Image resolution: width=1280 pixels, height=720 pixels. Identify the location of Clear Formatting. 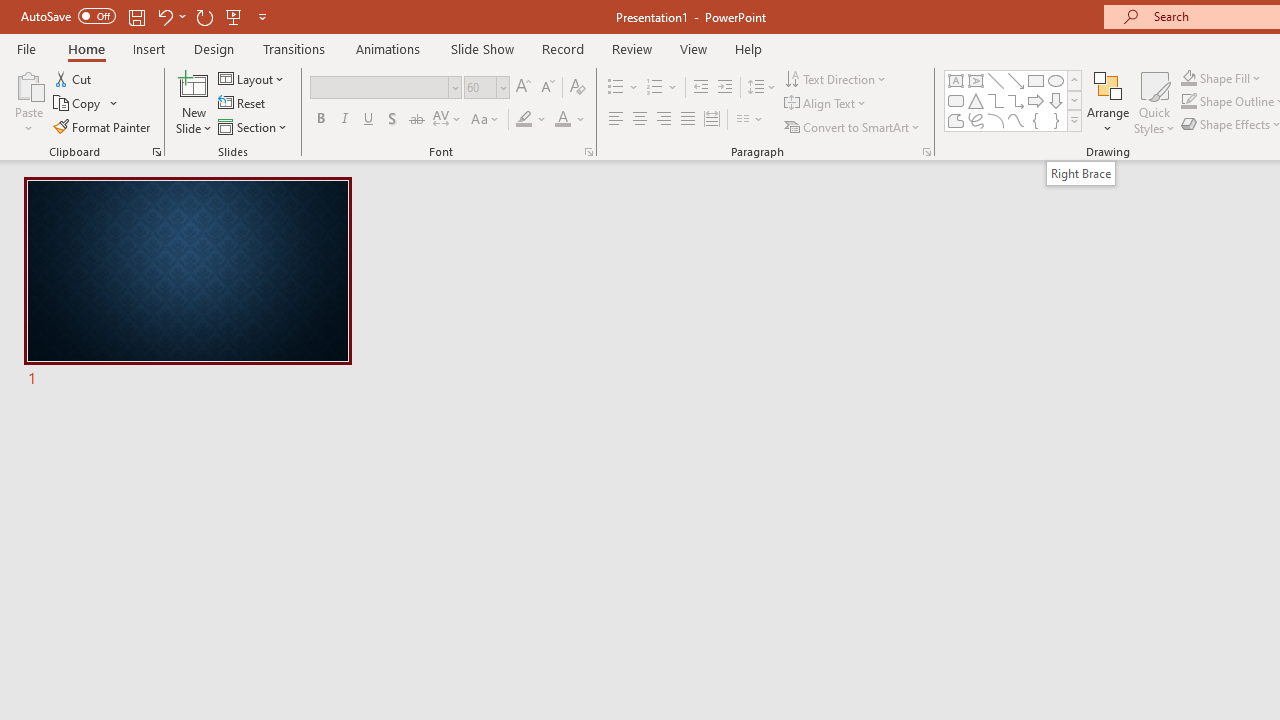
(578, 88).